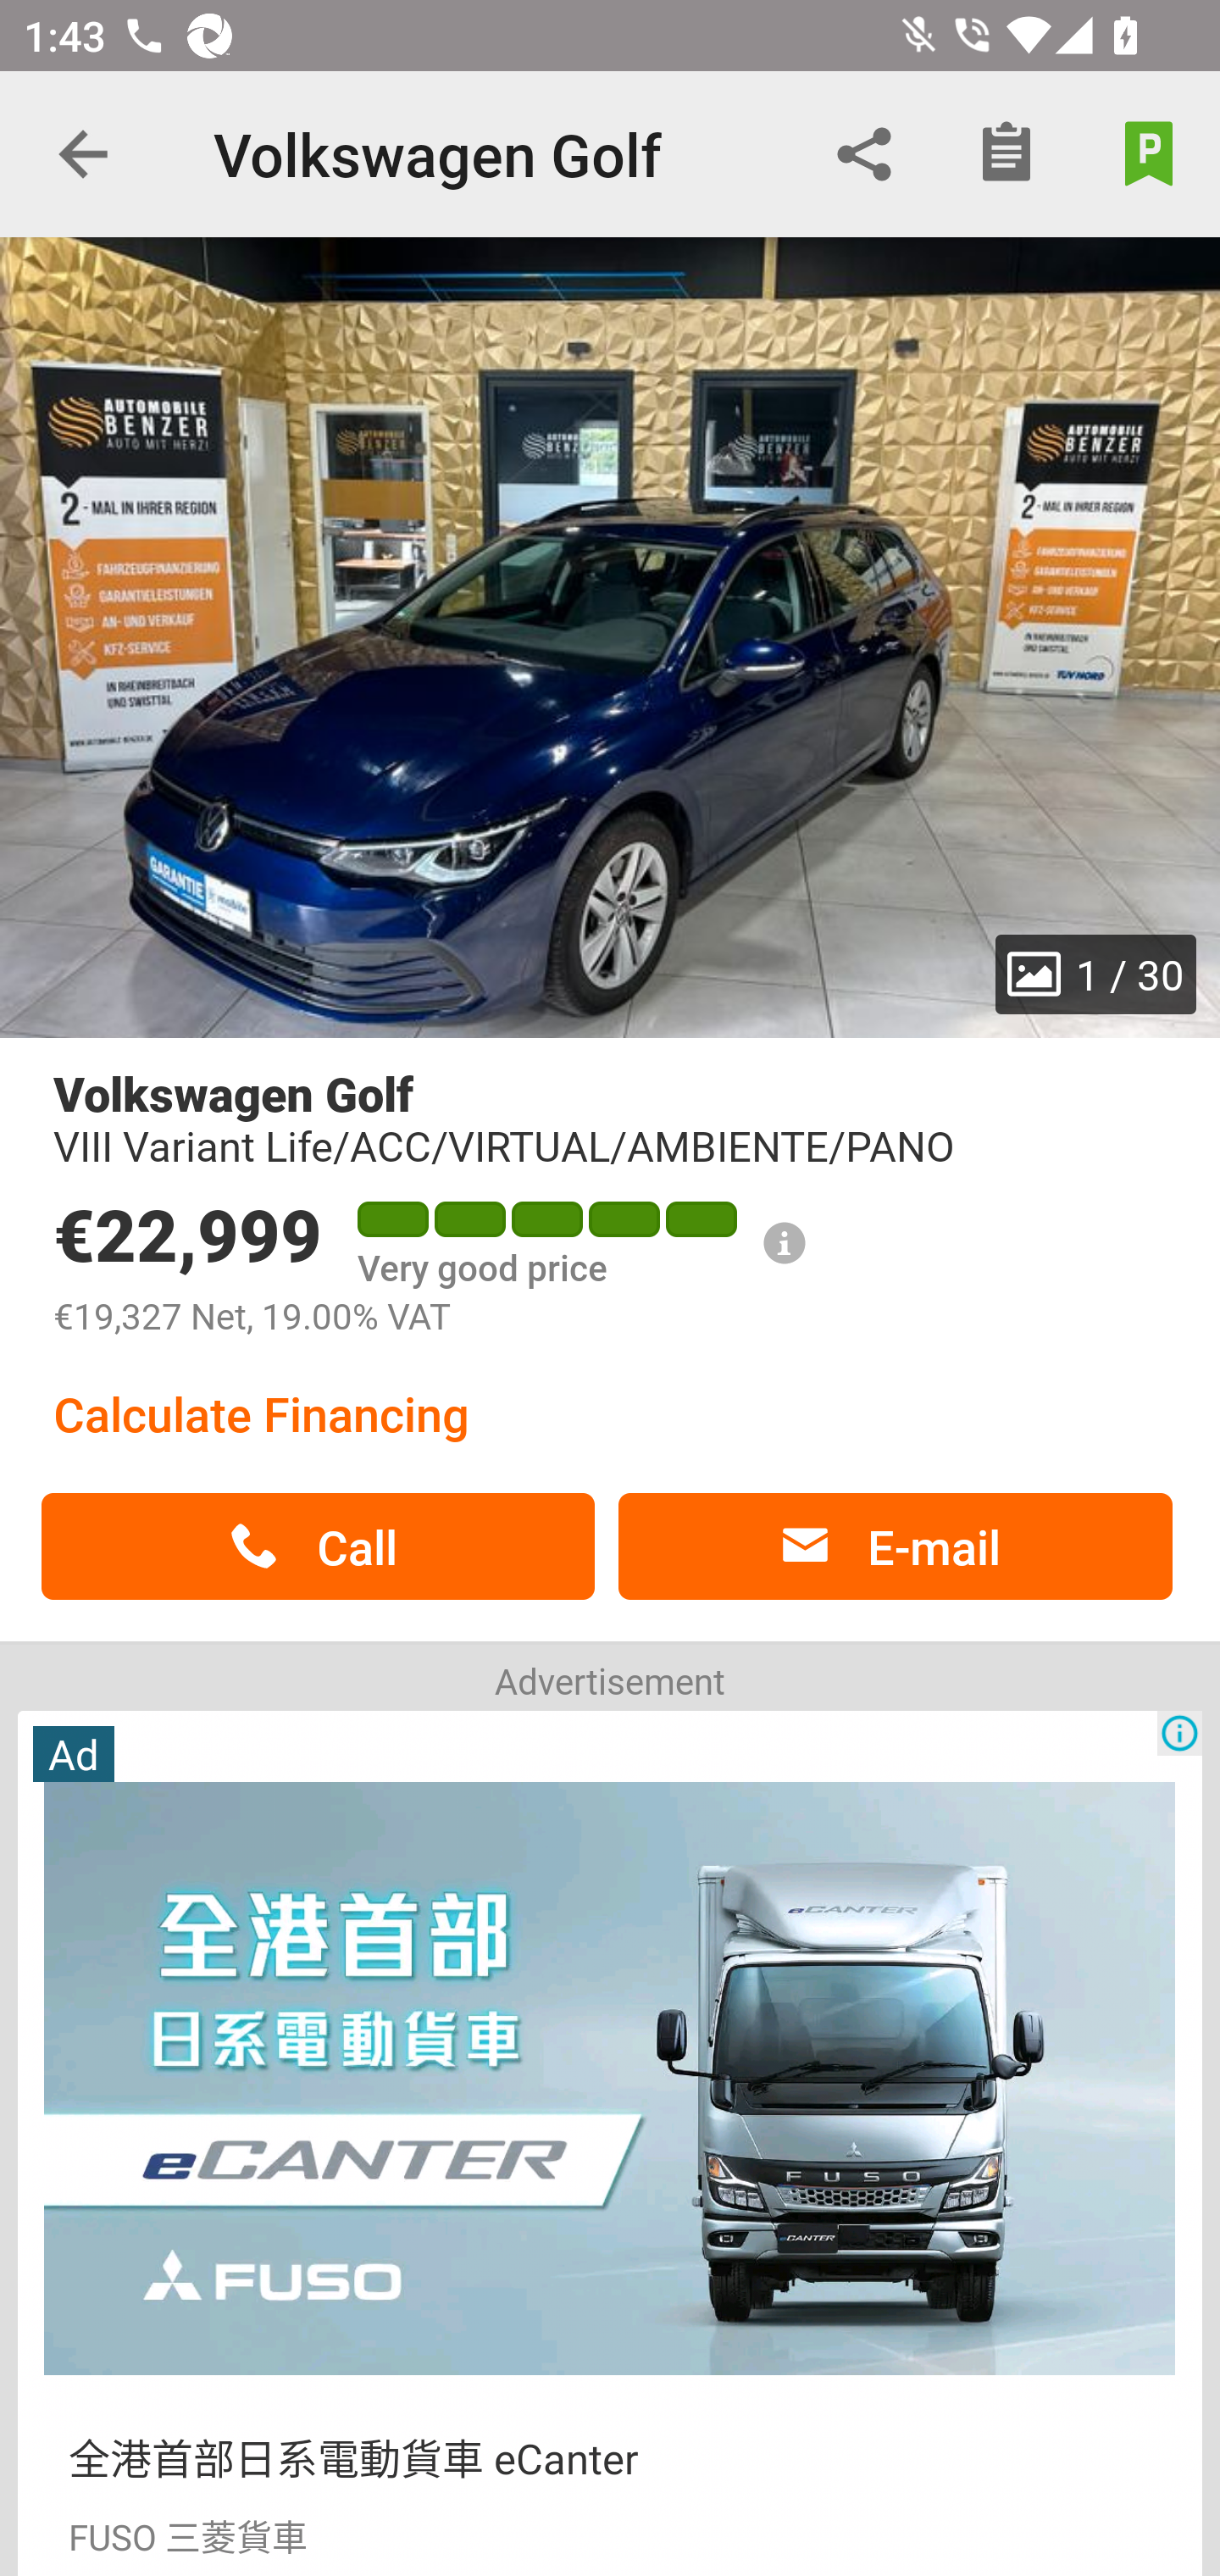 This screenshot has height=2576, width=1220. I want to click on Calculate Financing, so click(261, 1413).